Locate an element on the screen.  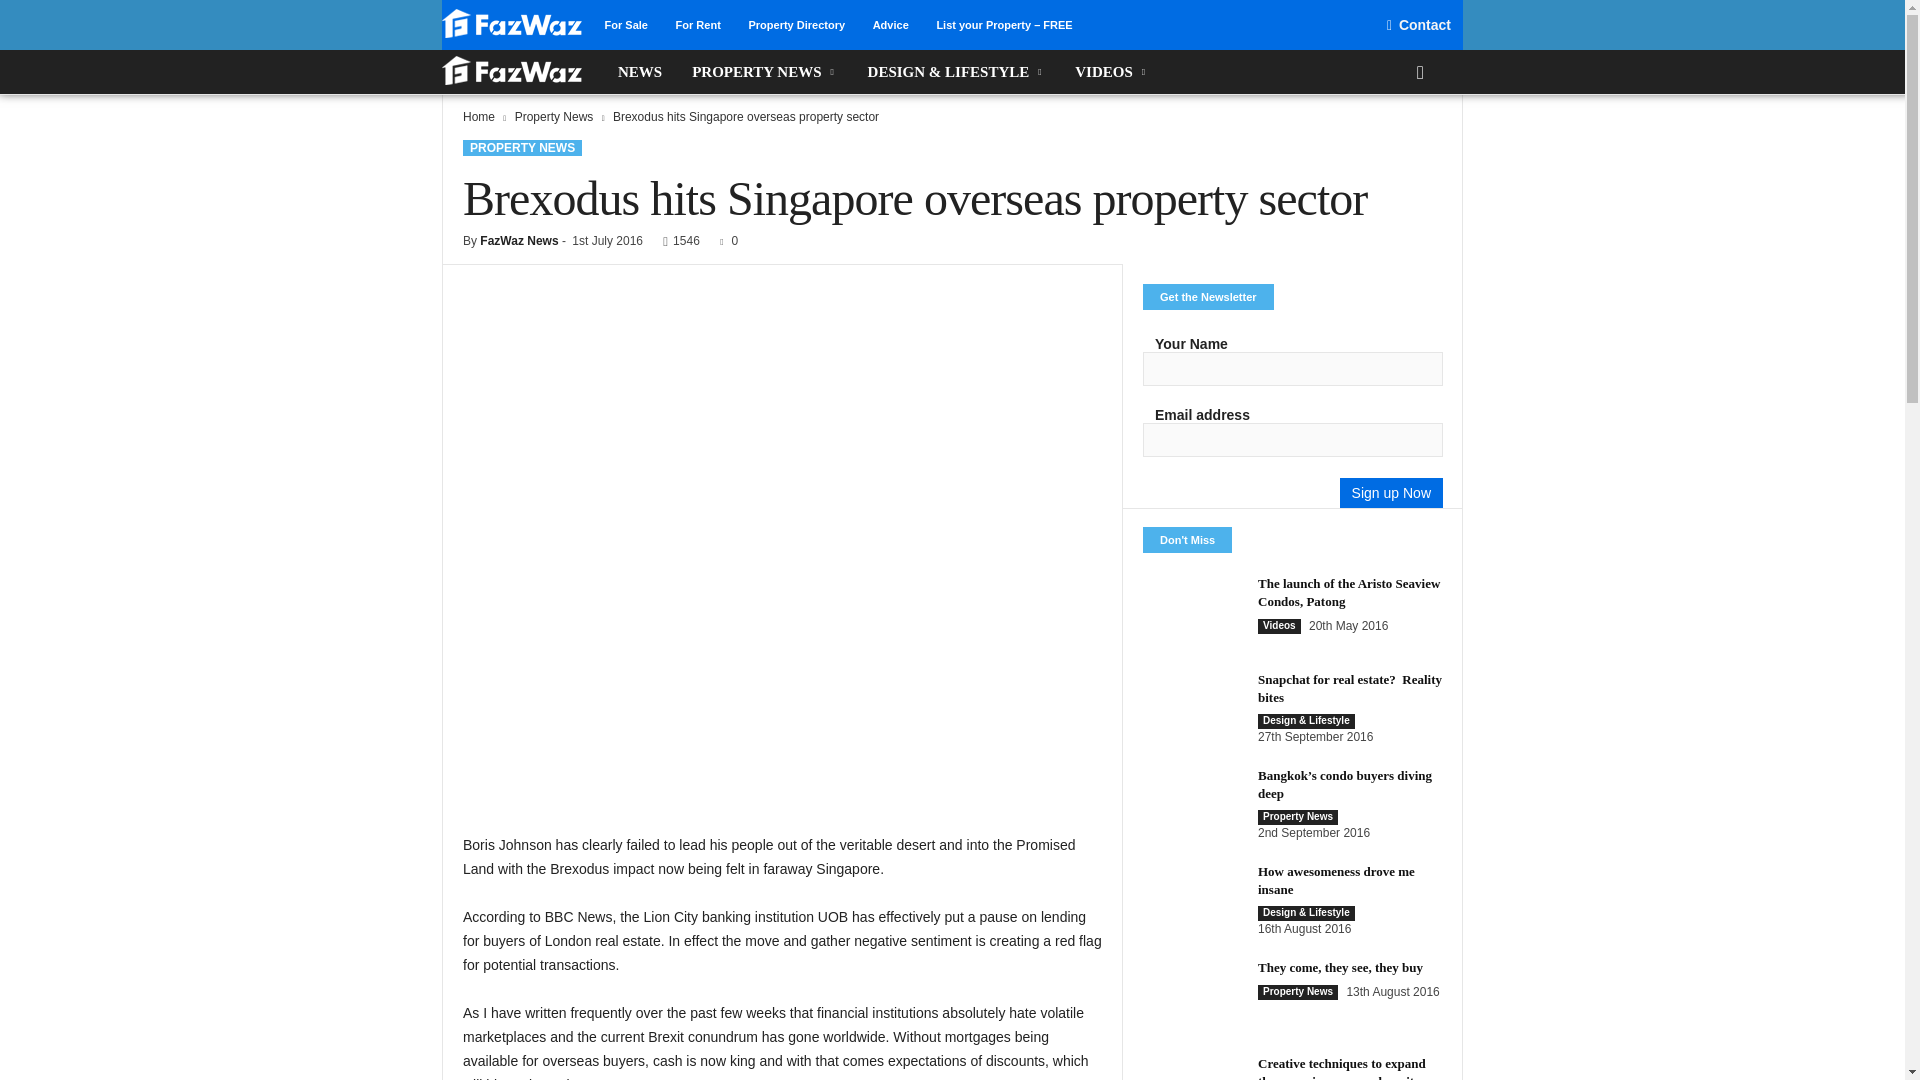
For Rent is located at coordinates (698, 25).